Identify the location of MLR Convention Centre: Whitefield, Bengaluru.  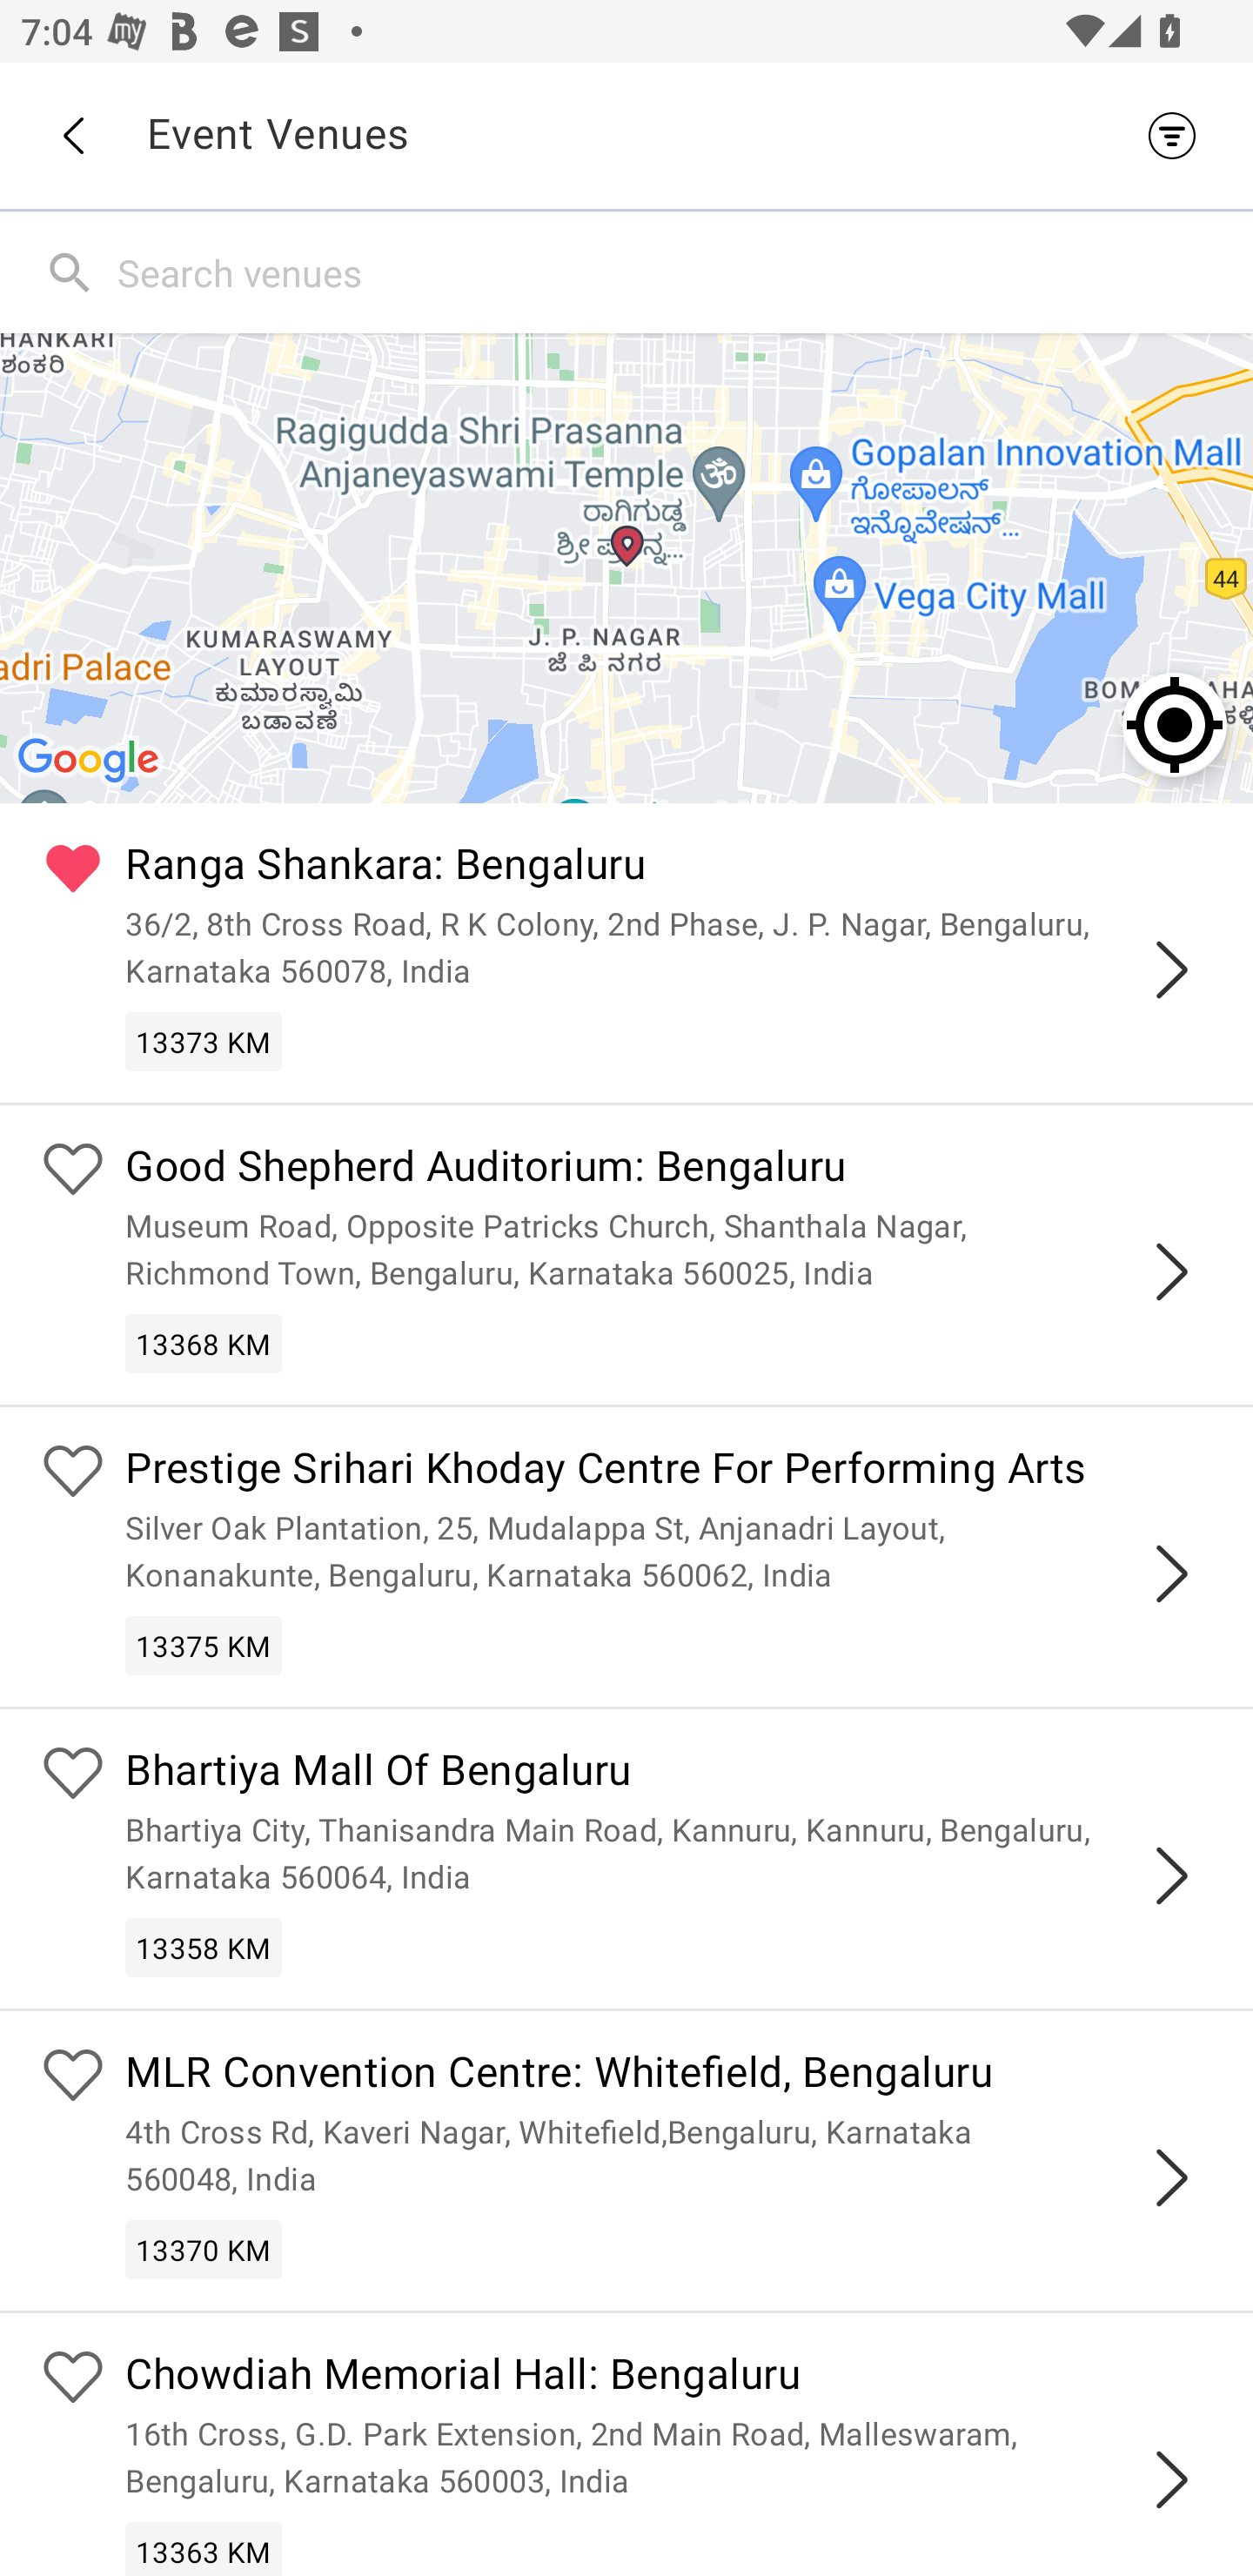
(668, 2076).